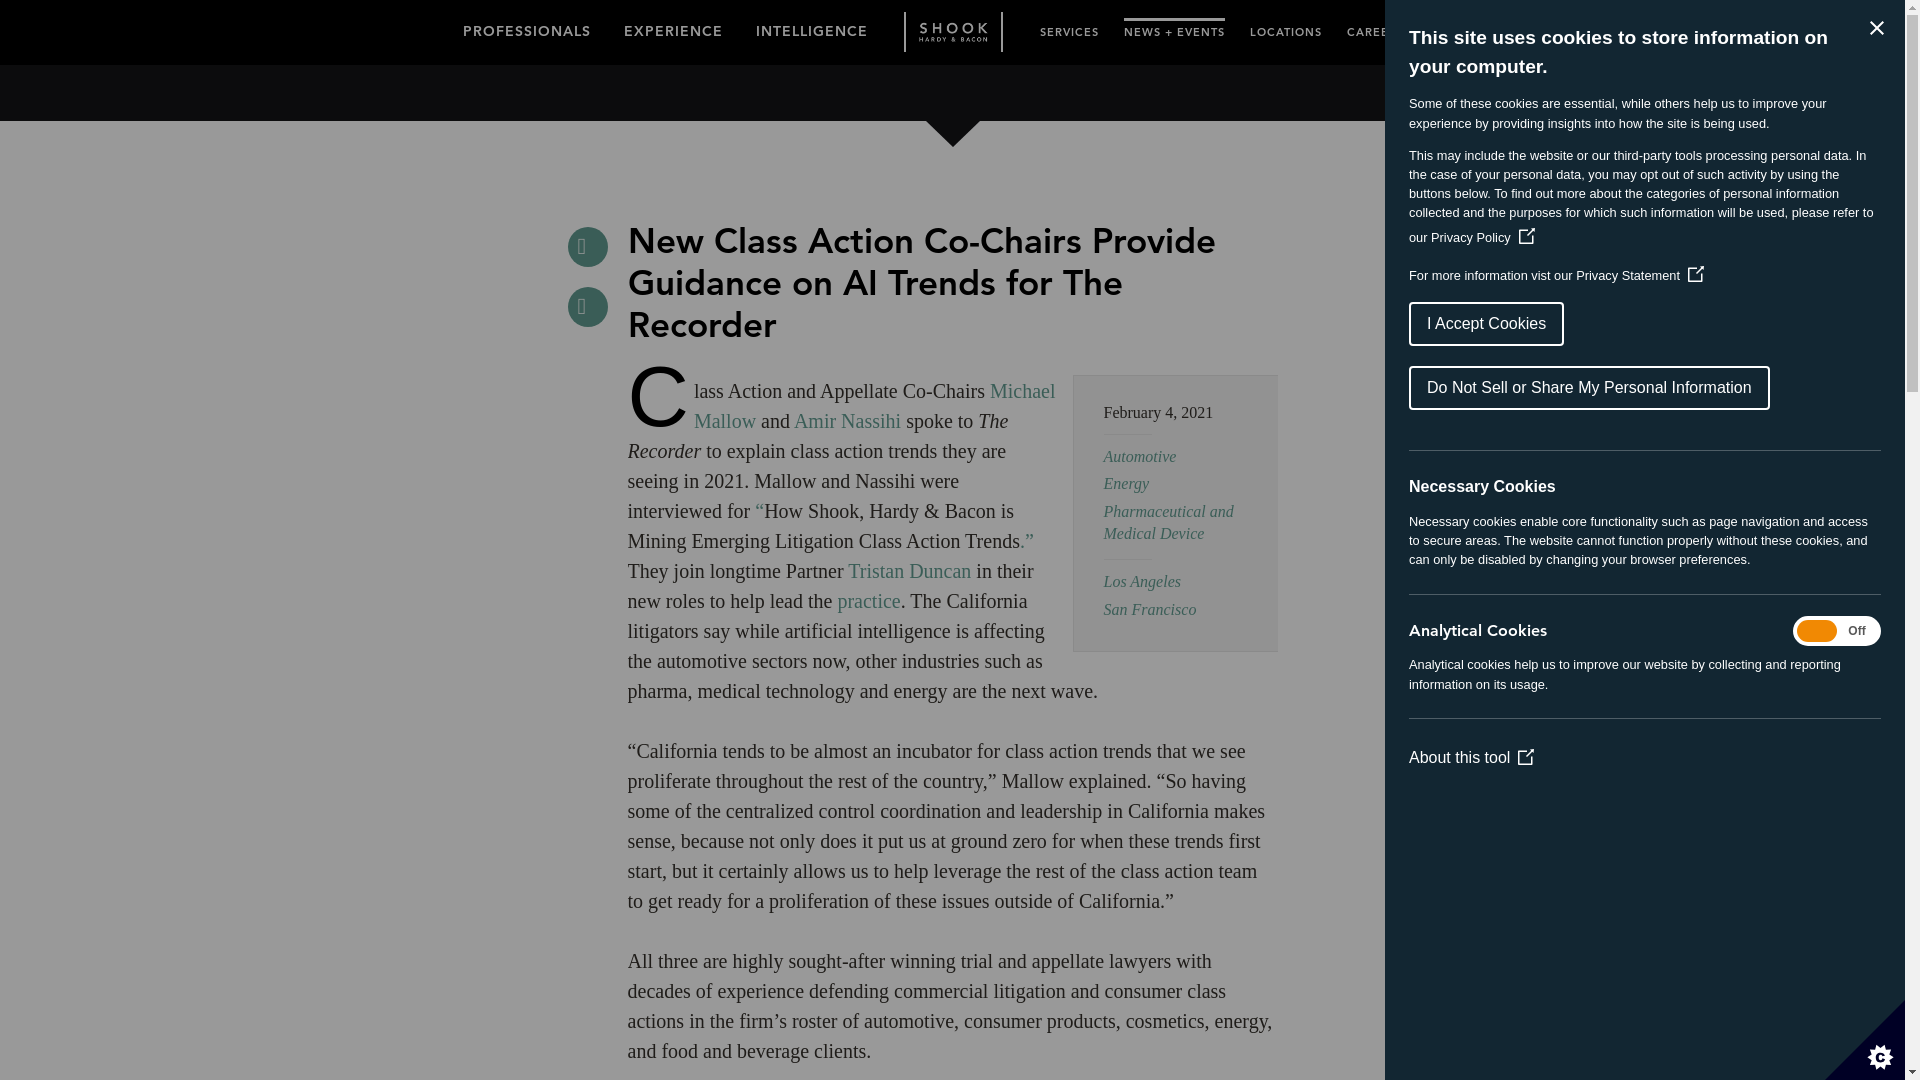 The width and height of the screenshot is (1920, 1080). What do you see at coordinates (674, 27) in the screenshot?
I see `EXPERIENCE` at bounding box center [674, 27].